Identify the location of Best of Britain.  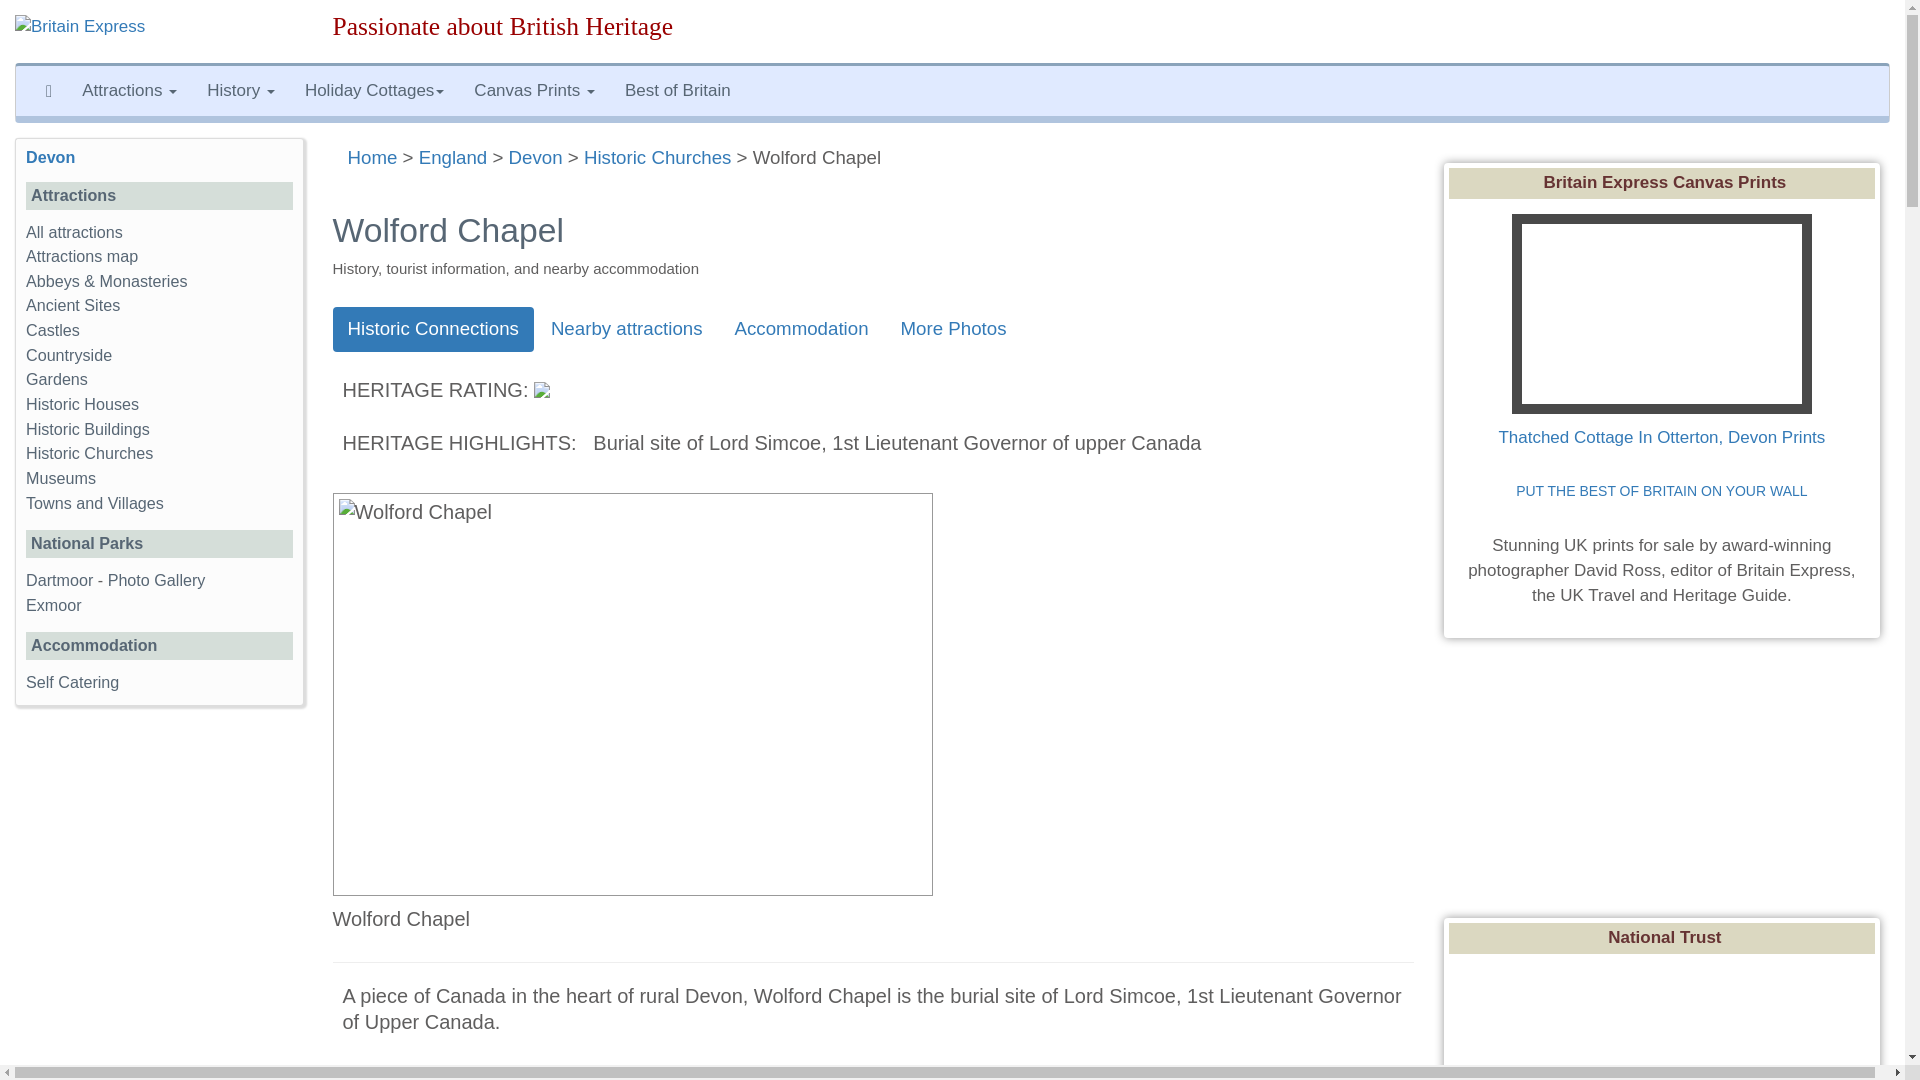
(678, 90).